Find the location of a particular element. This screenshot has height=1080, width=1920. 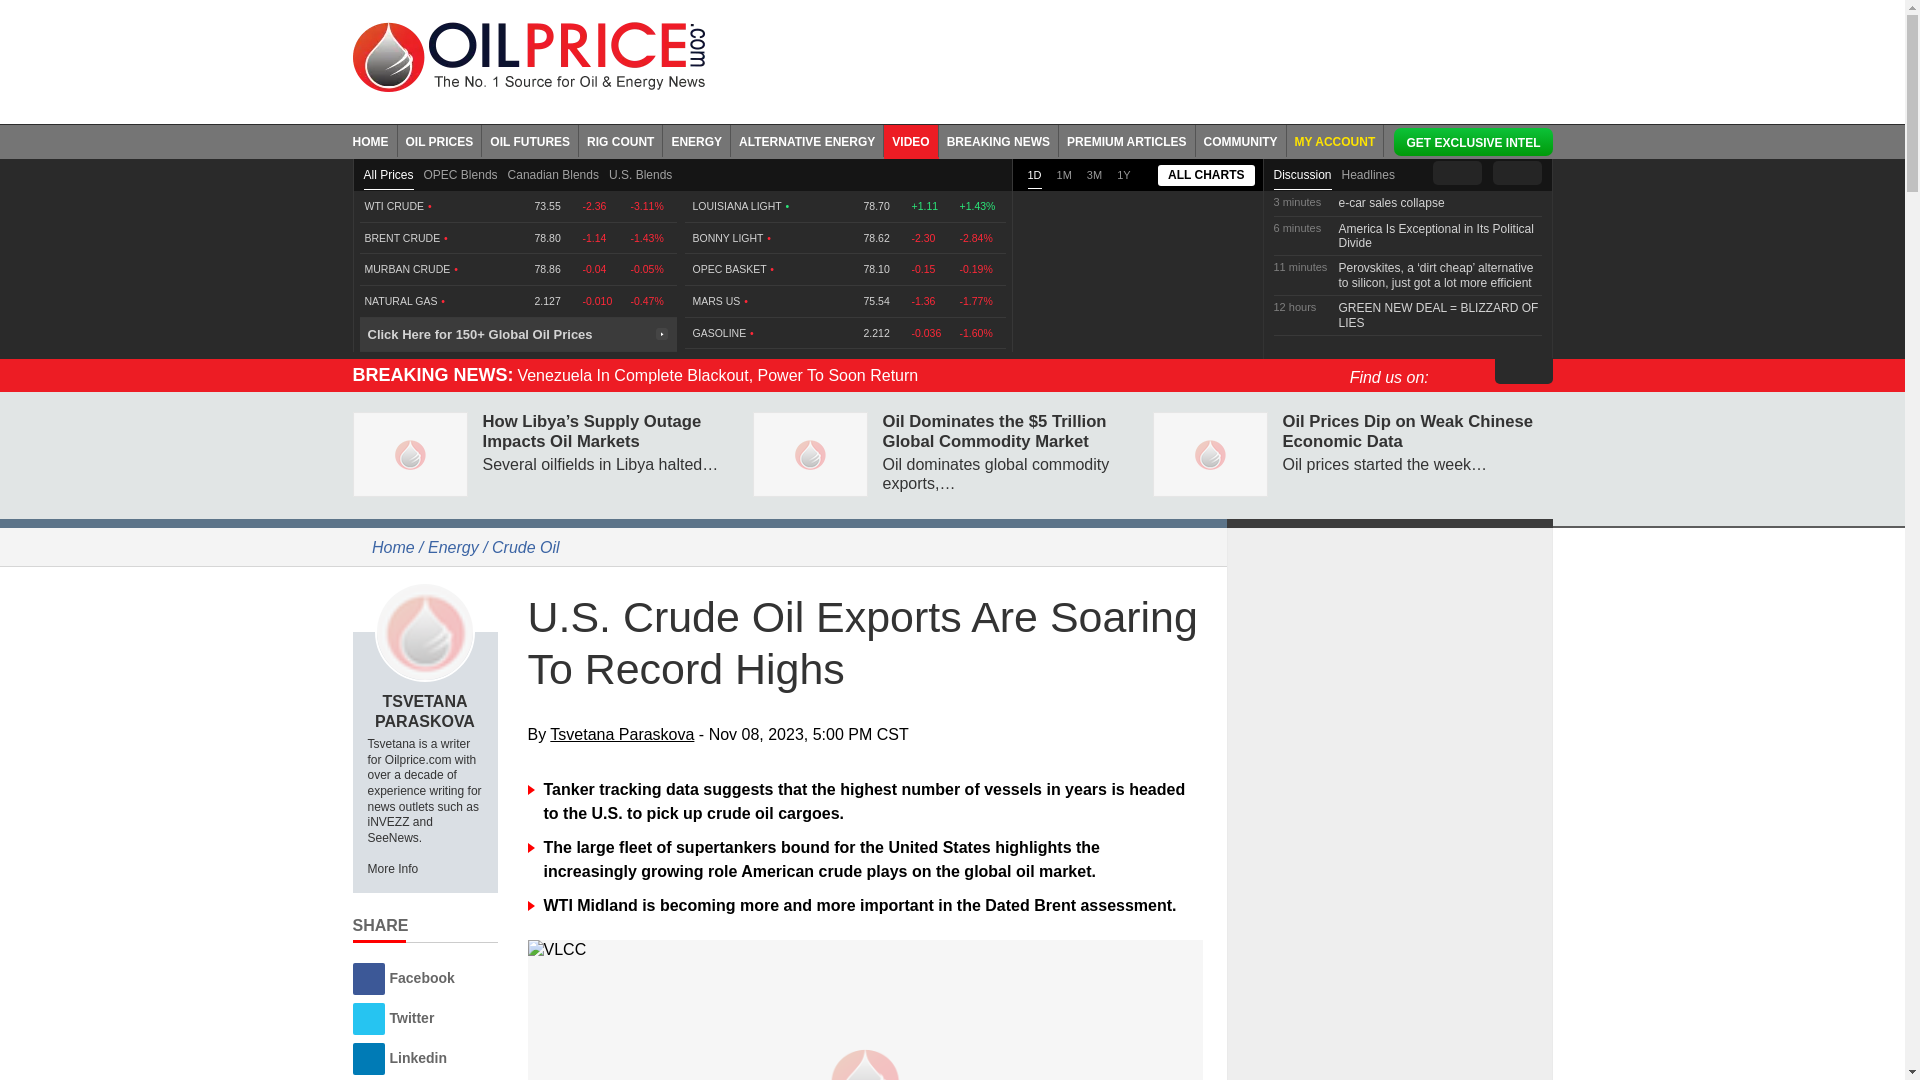

BREAKING NEWS is located at coordinates (998, 140).